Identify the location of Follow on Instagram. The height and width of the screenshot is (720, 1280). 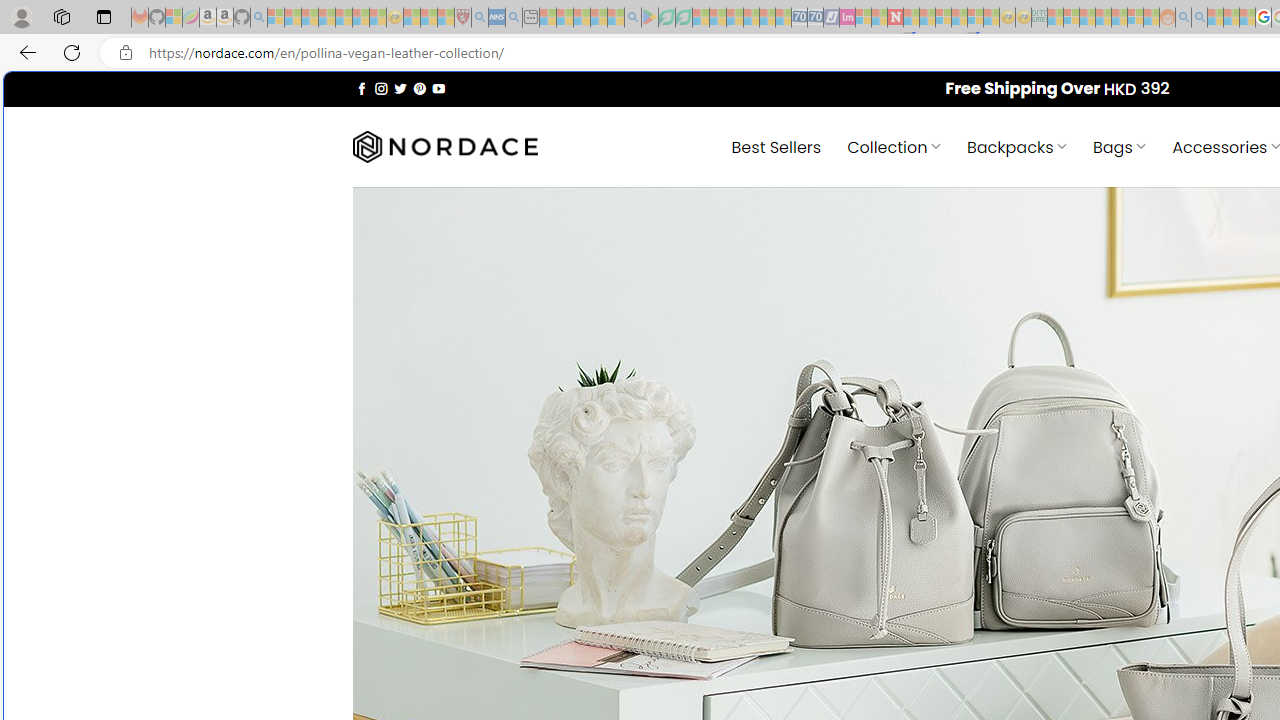
(381, 88).